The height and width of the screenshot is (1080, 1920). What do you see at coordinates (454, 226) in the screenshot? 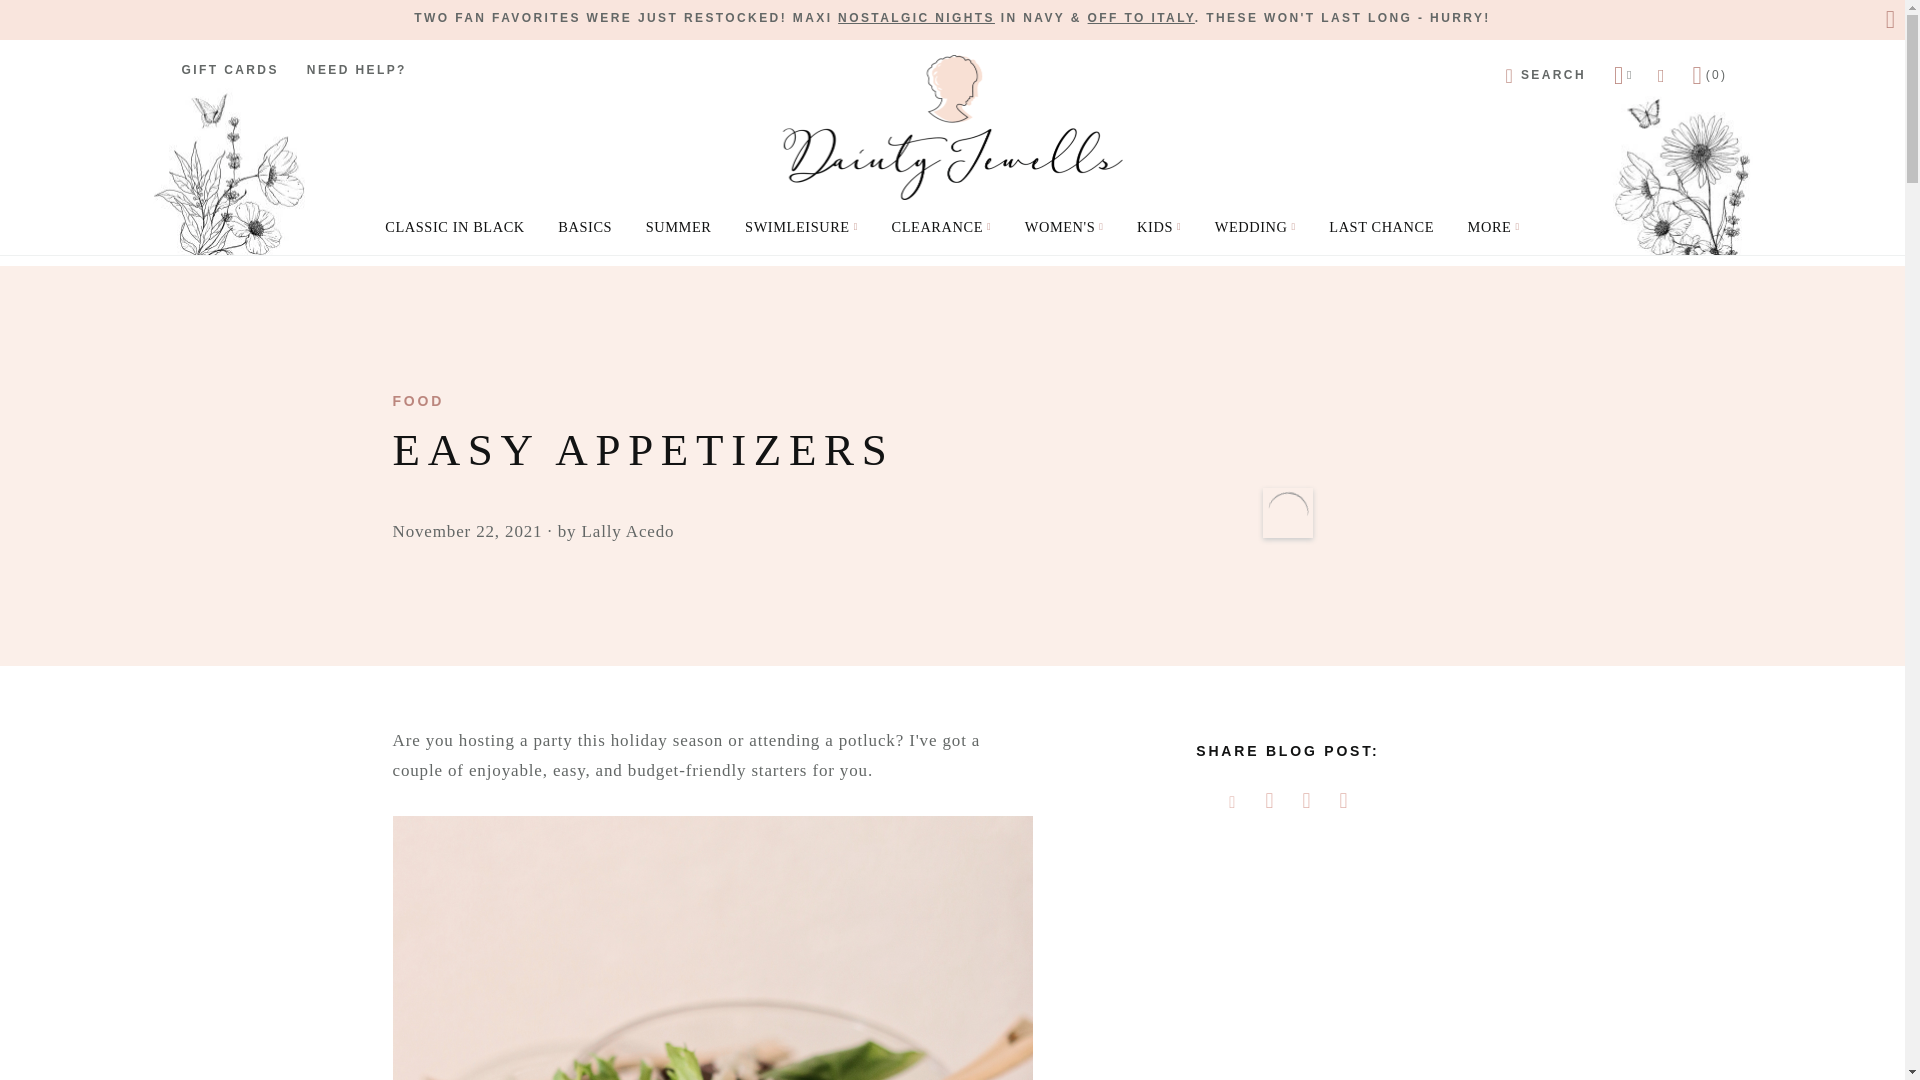
I see `CLASSIC IN BLACK` at bounding box center [454, 226].